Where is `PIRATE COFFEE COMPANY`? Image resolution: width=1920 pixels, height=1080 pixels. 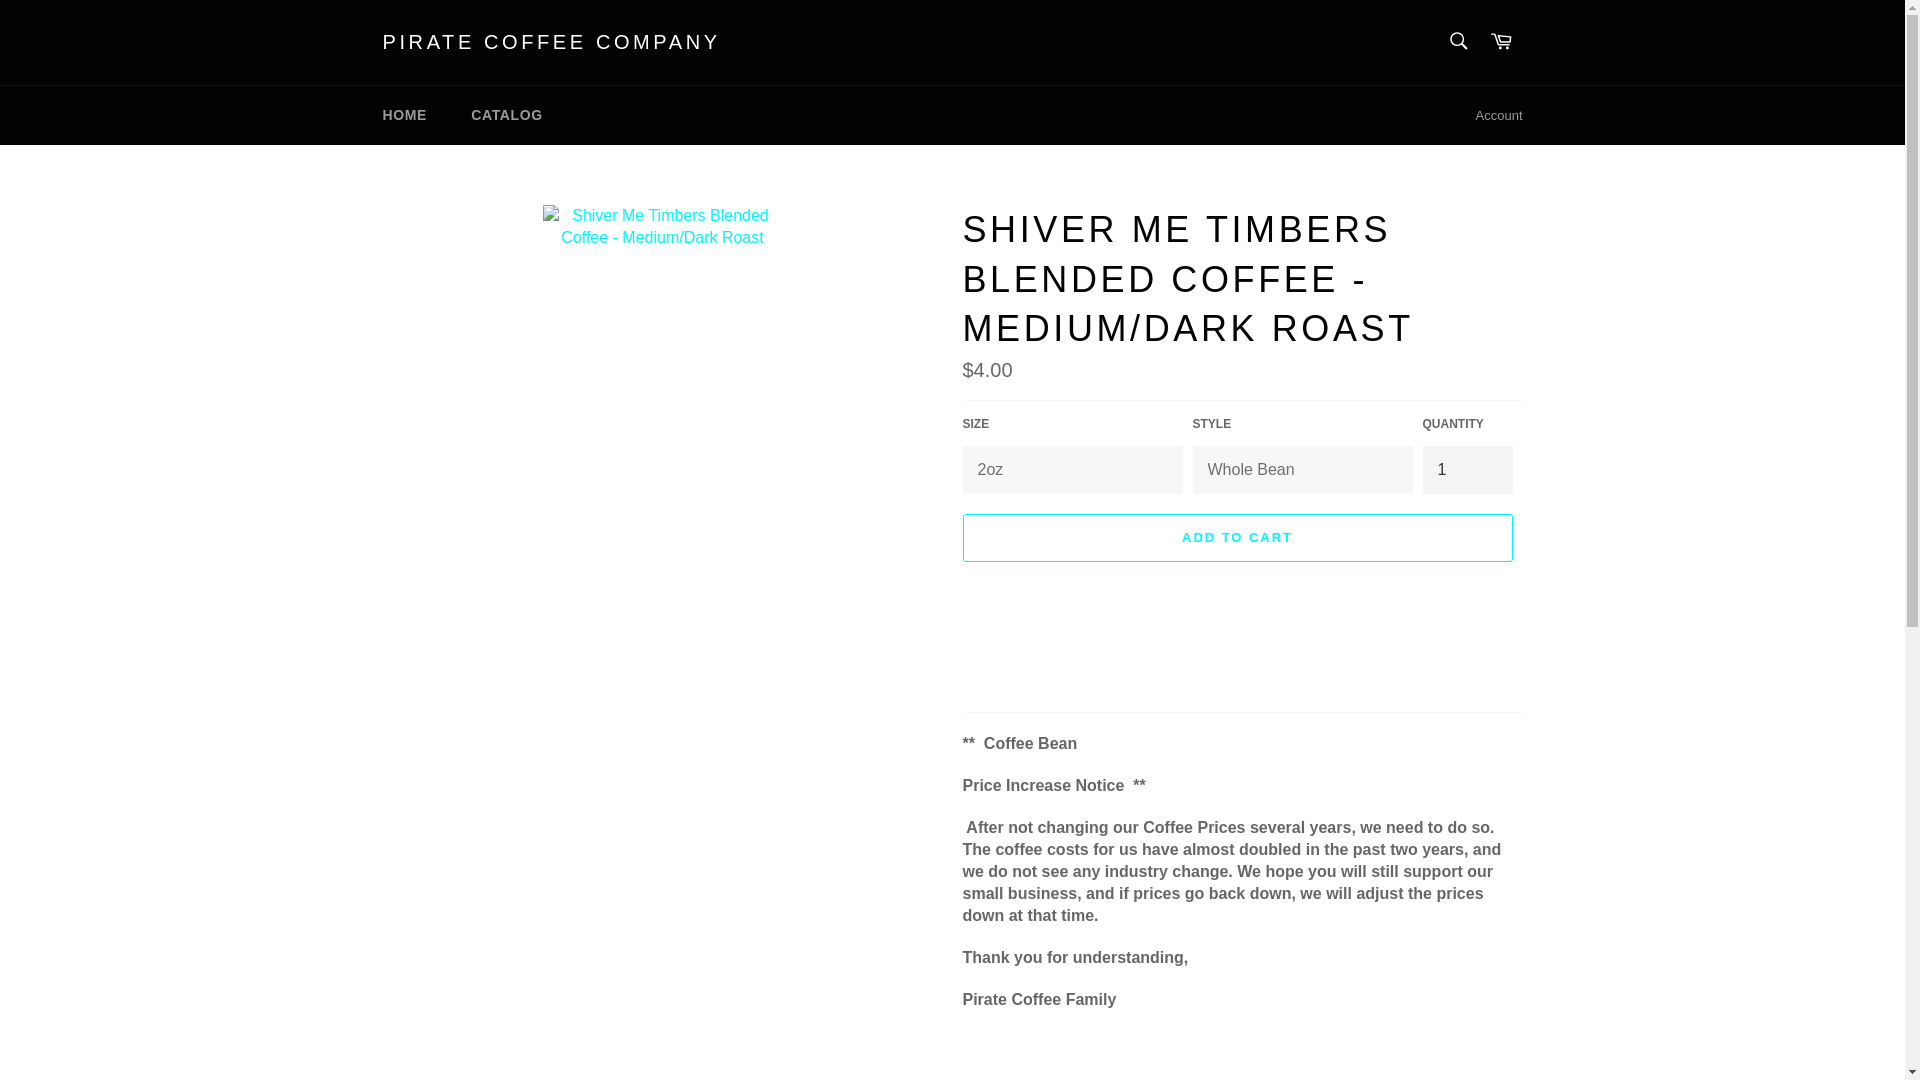 PIRATE COFFEE COMPANY is located at coordinates (551, 43).